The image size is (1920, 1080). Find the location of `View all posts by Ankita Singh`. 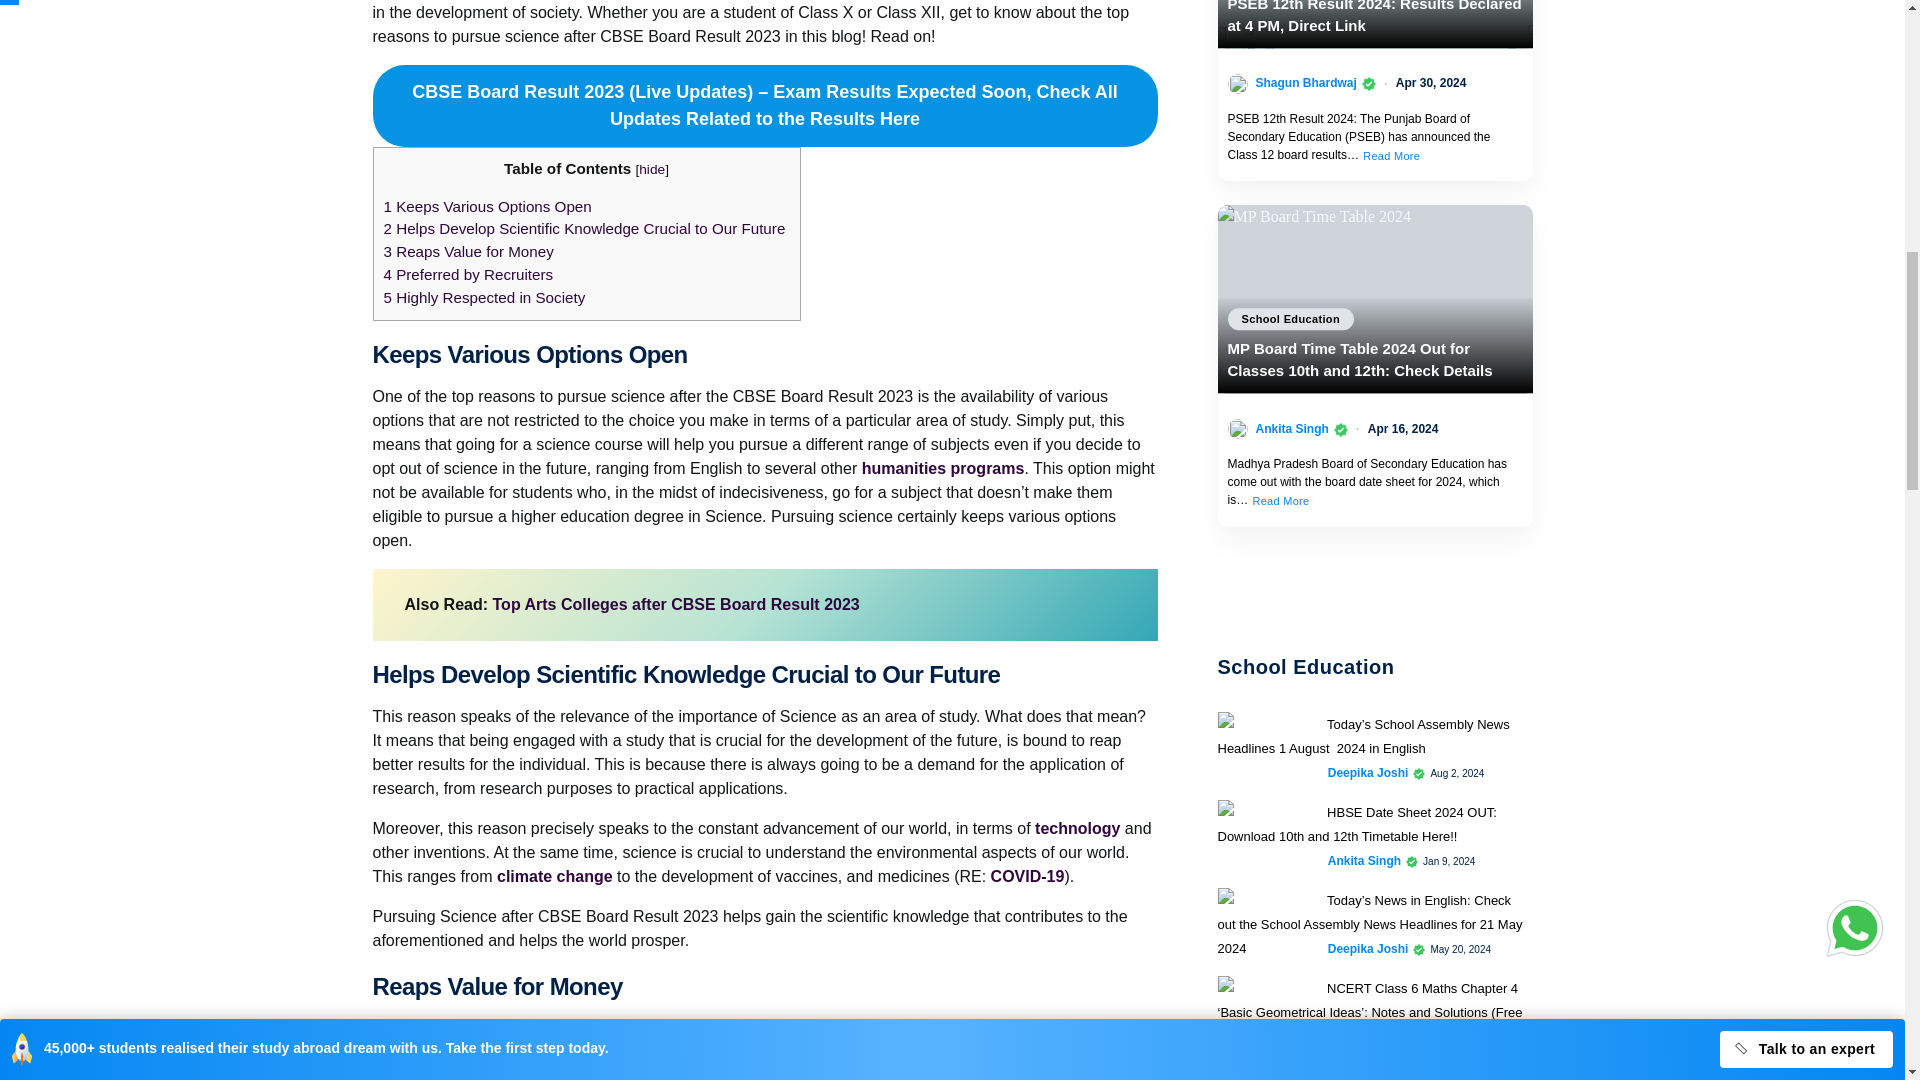

View all posts by Ankita Singh is located at coordinates (1292, 429).